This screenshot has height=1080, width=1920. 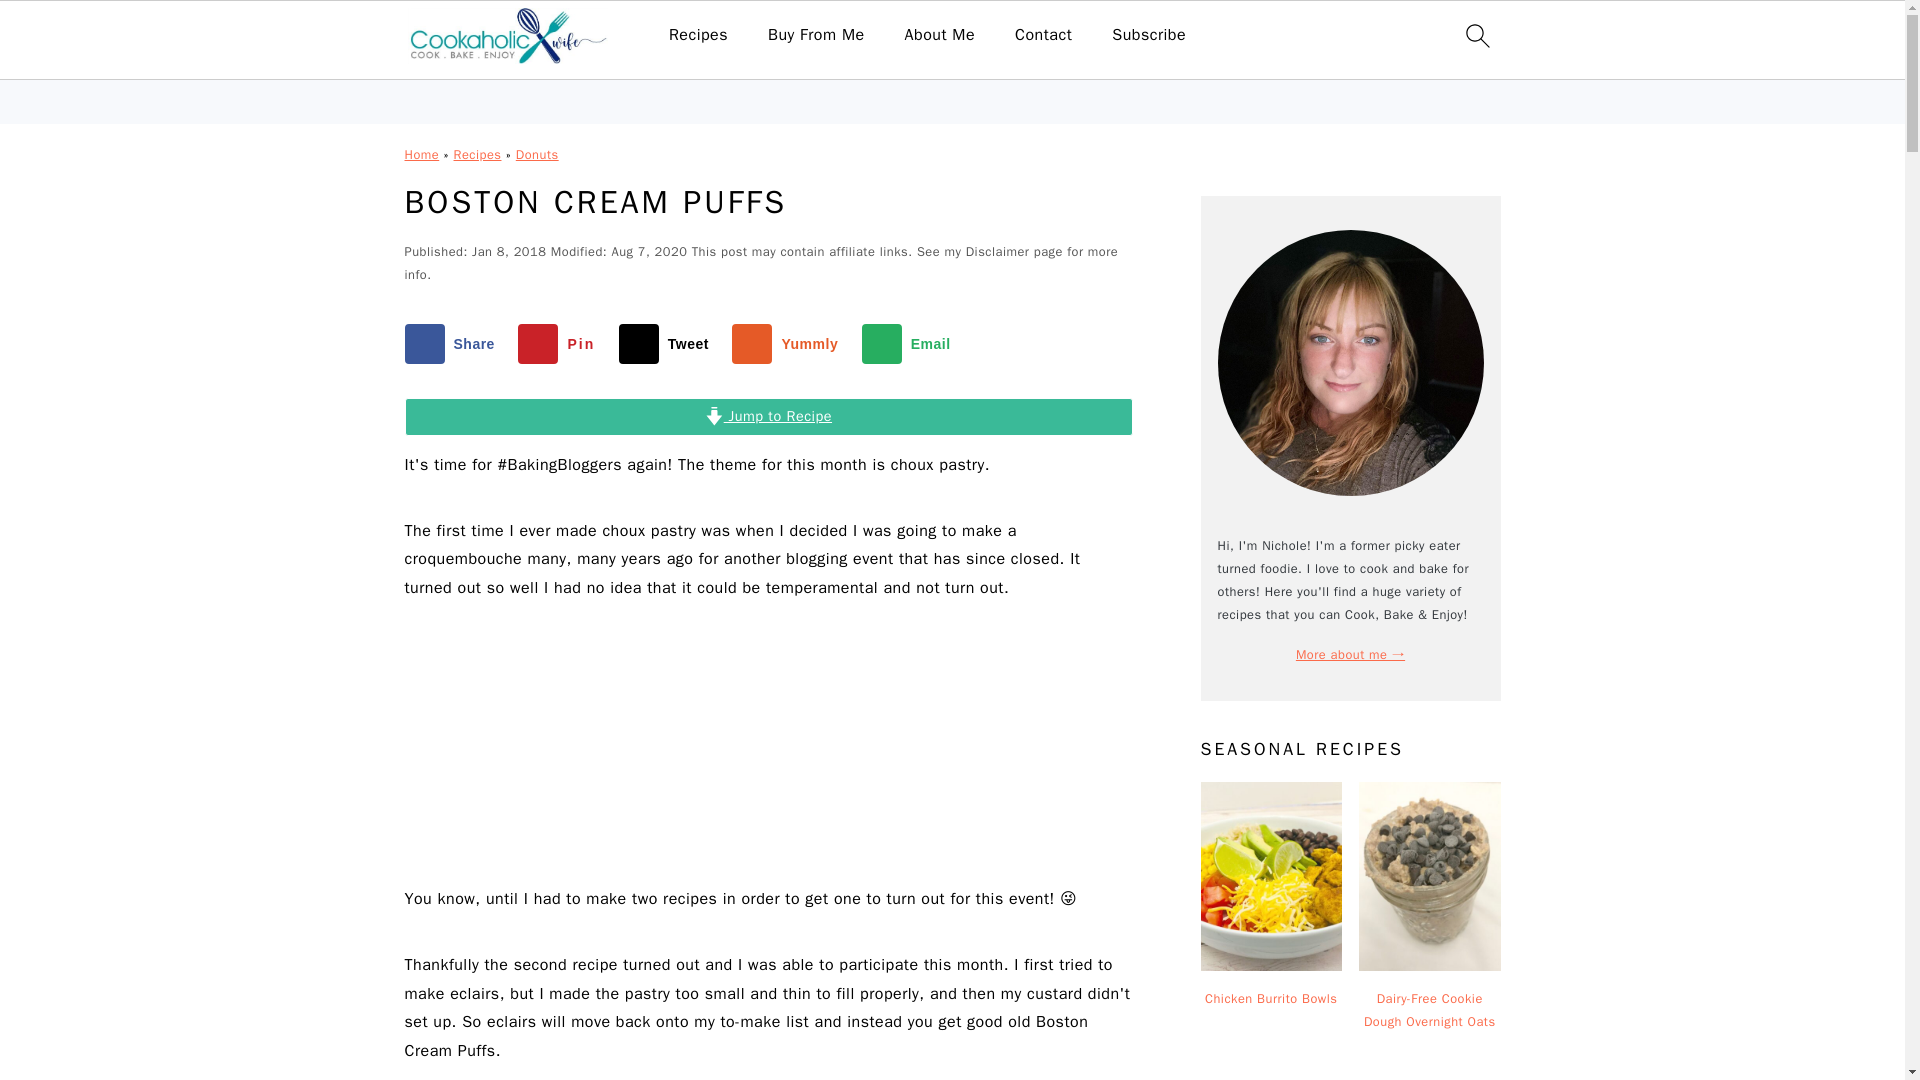 I want to click on Buy From Me, so click(x=816, y=35).